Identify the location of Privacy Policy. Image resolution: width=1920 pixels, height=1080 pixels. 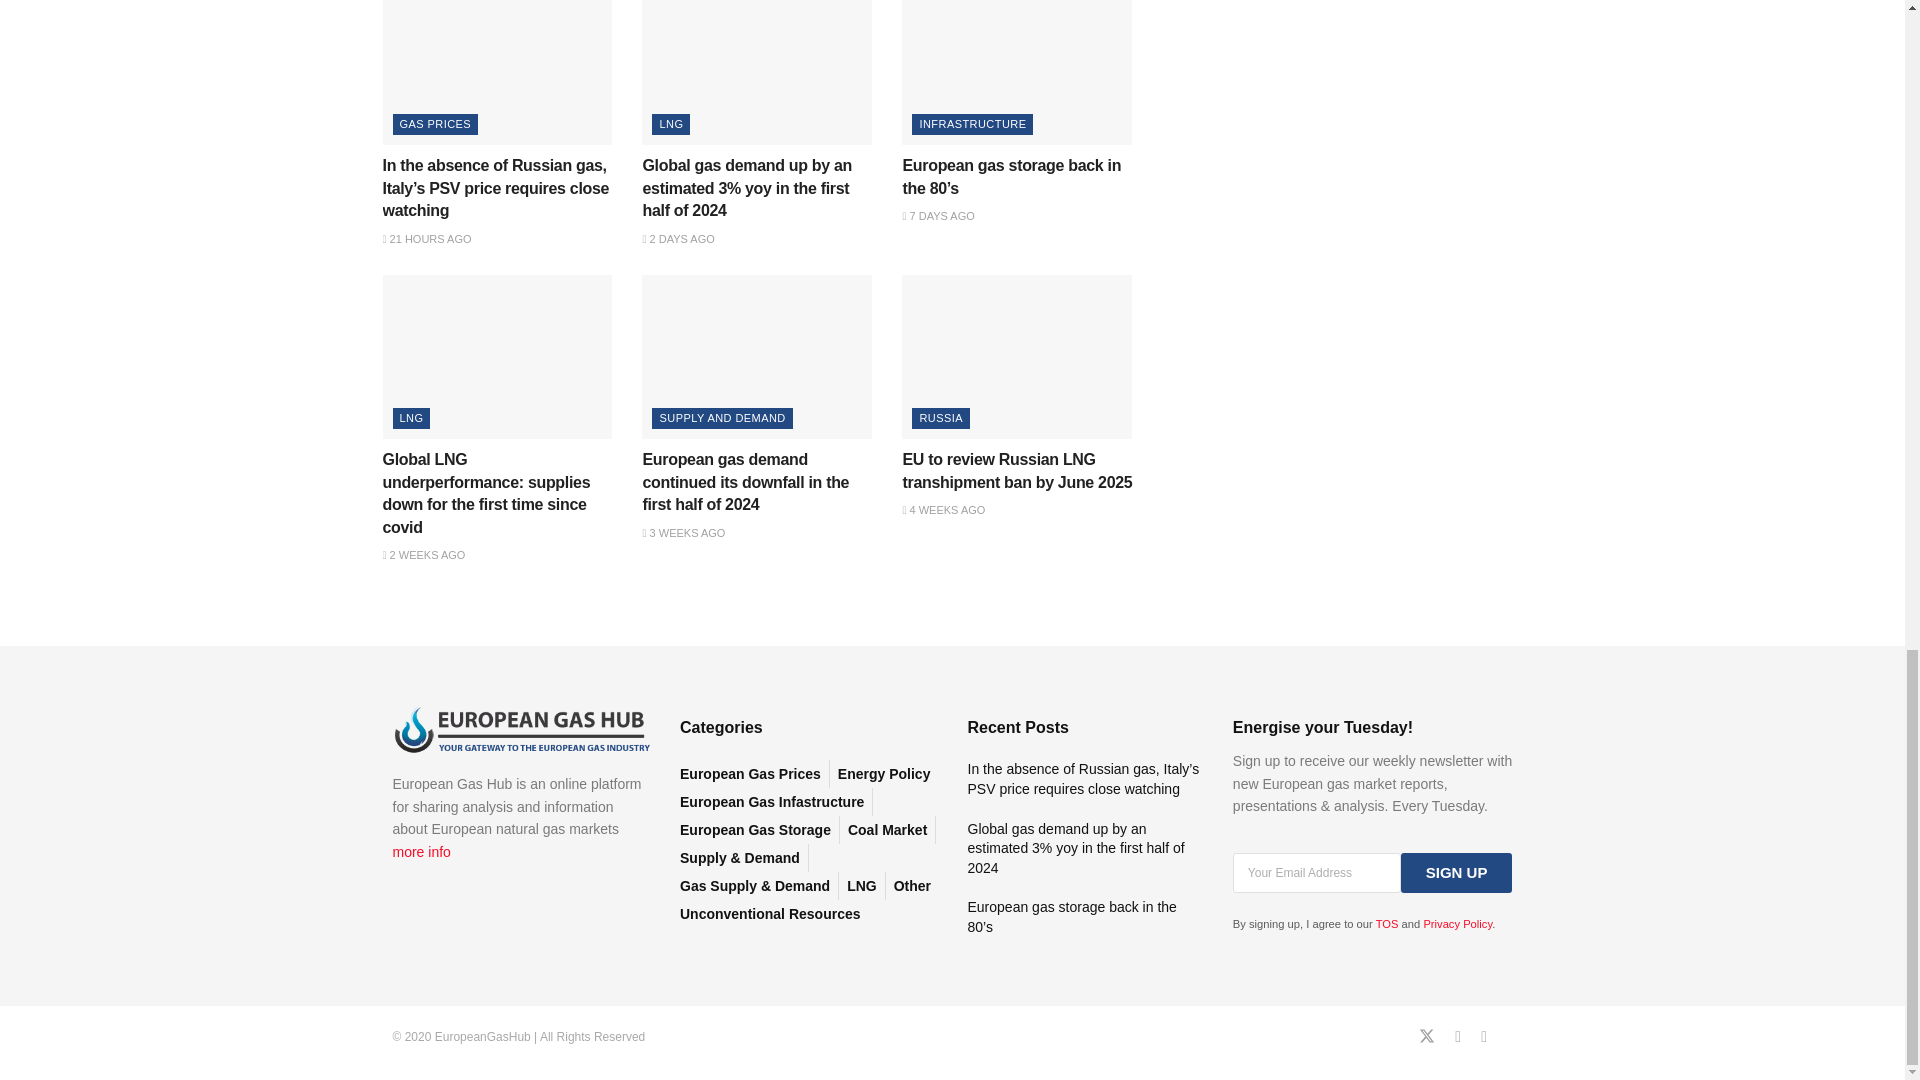
(1456, 922).